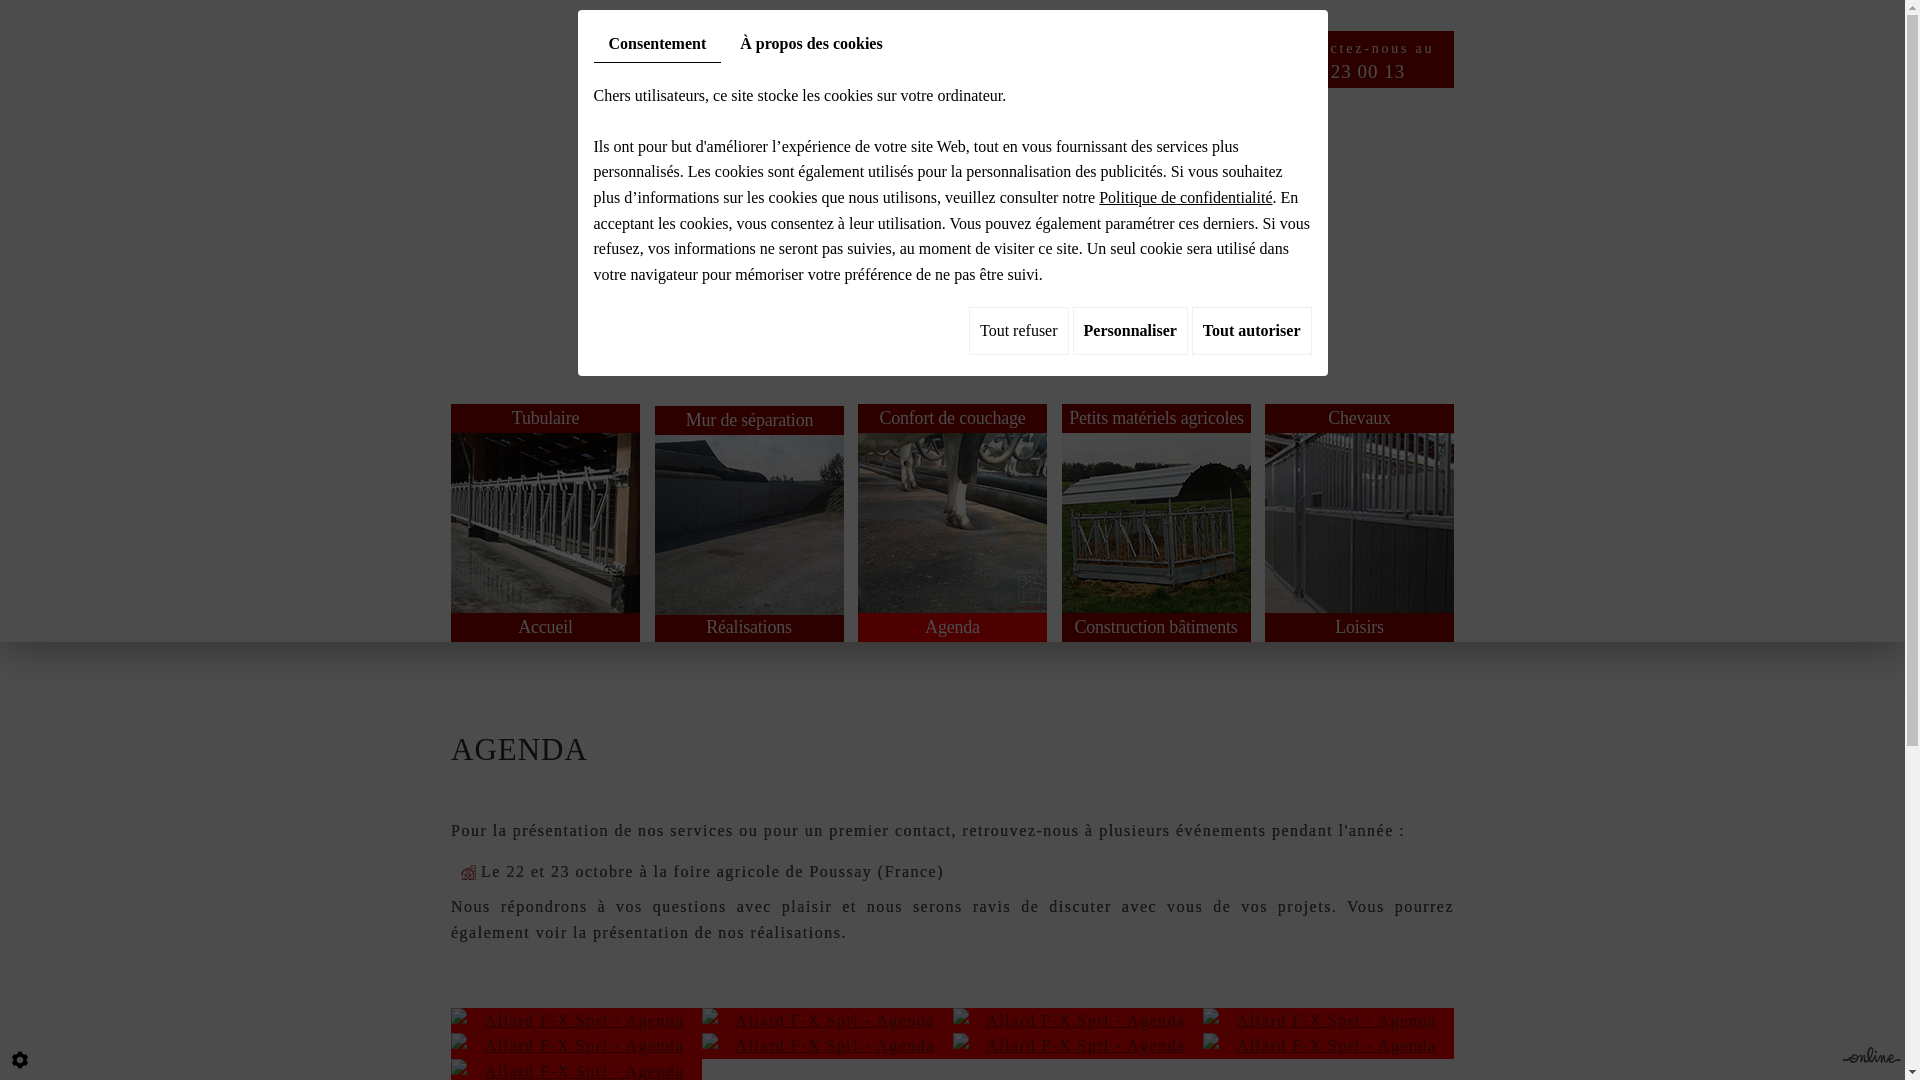  Describe the element at coordinates (546, 627) in the screenshot. I see `Accueil` at that location.